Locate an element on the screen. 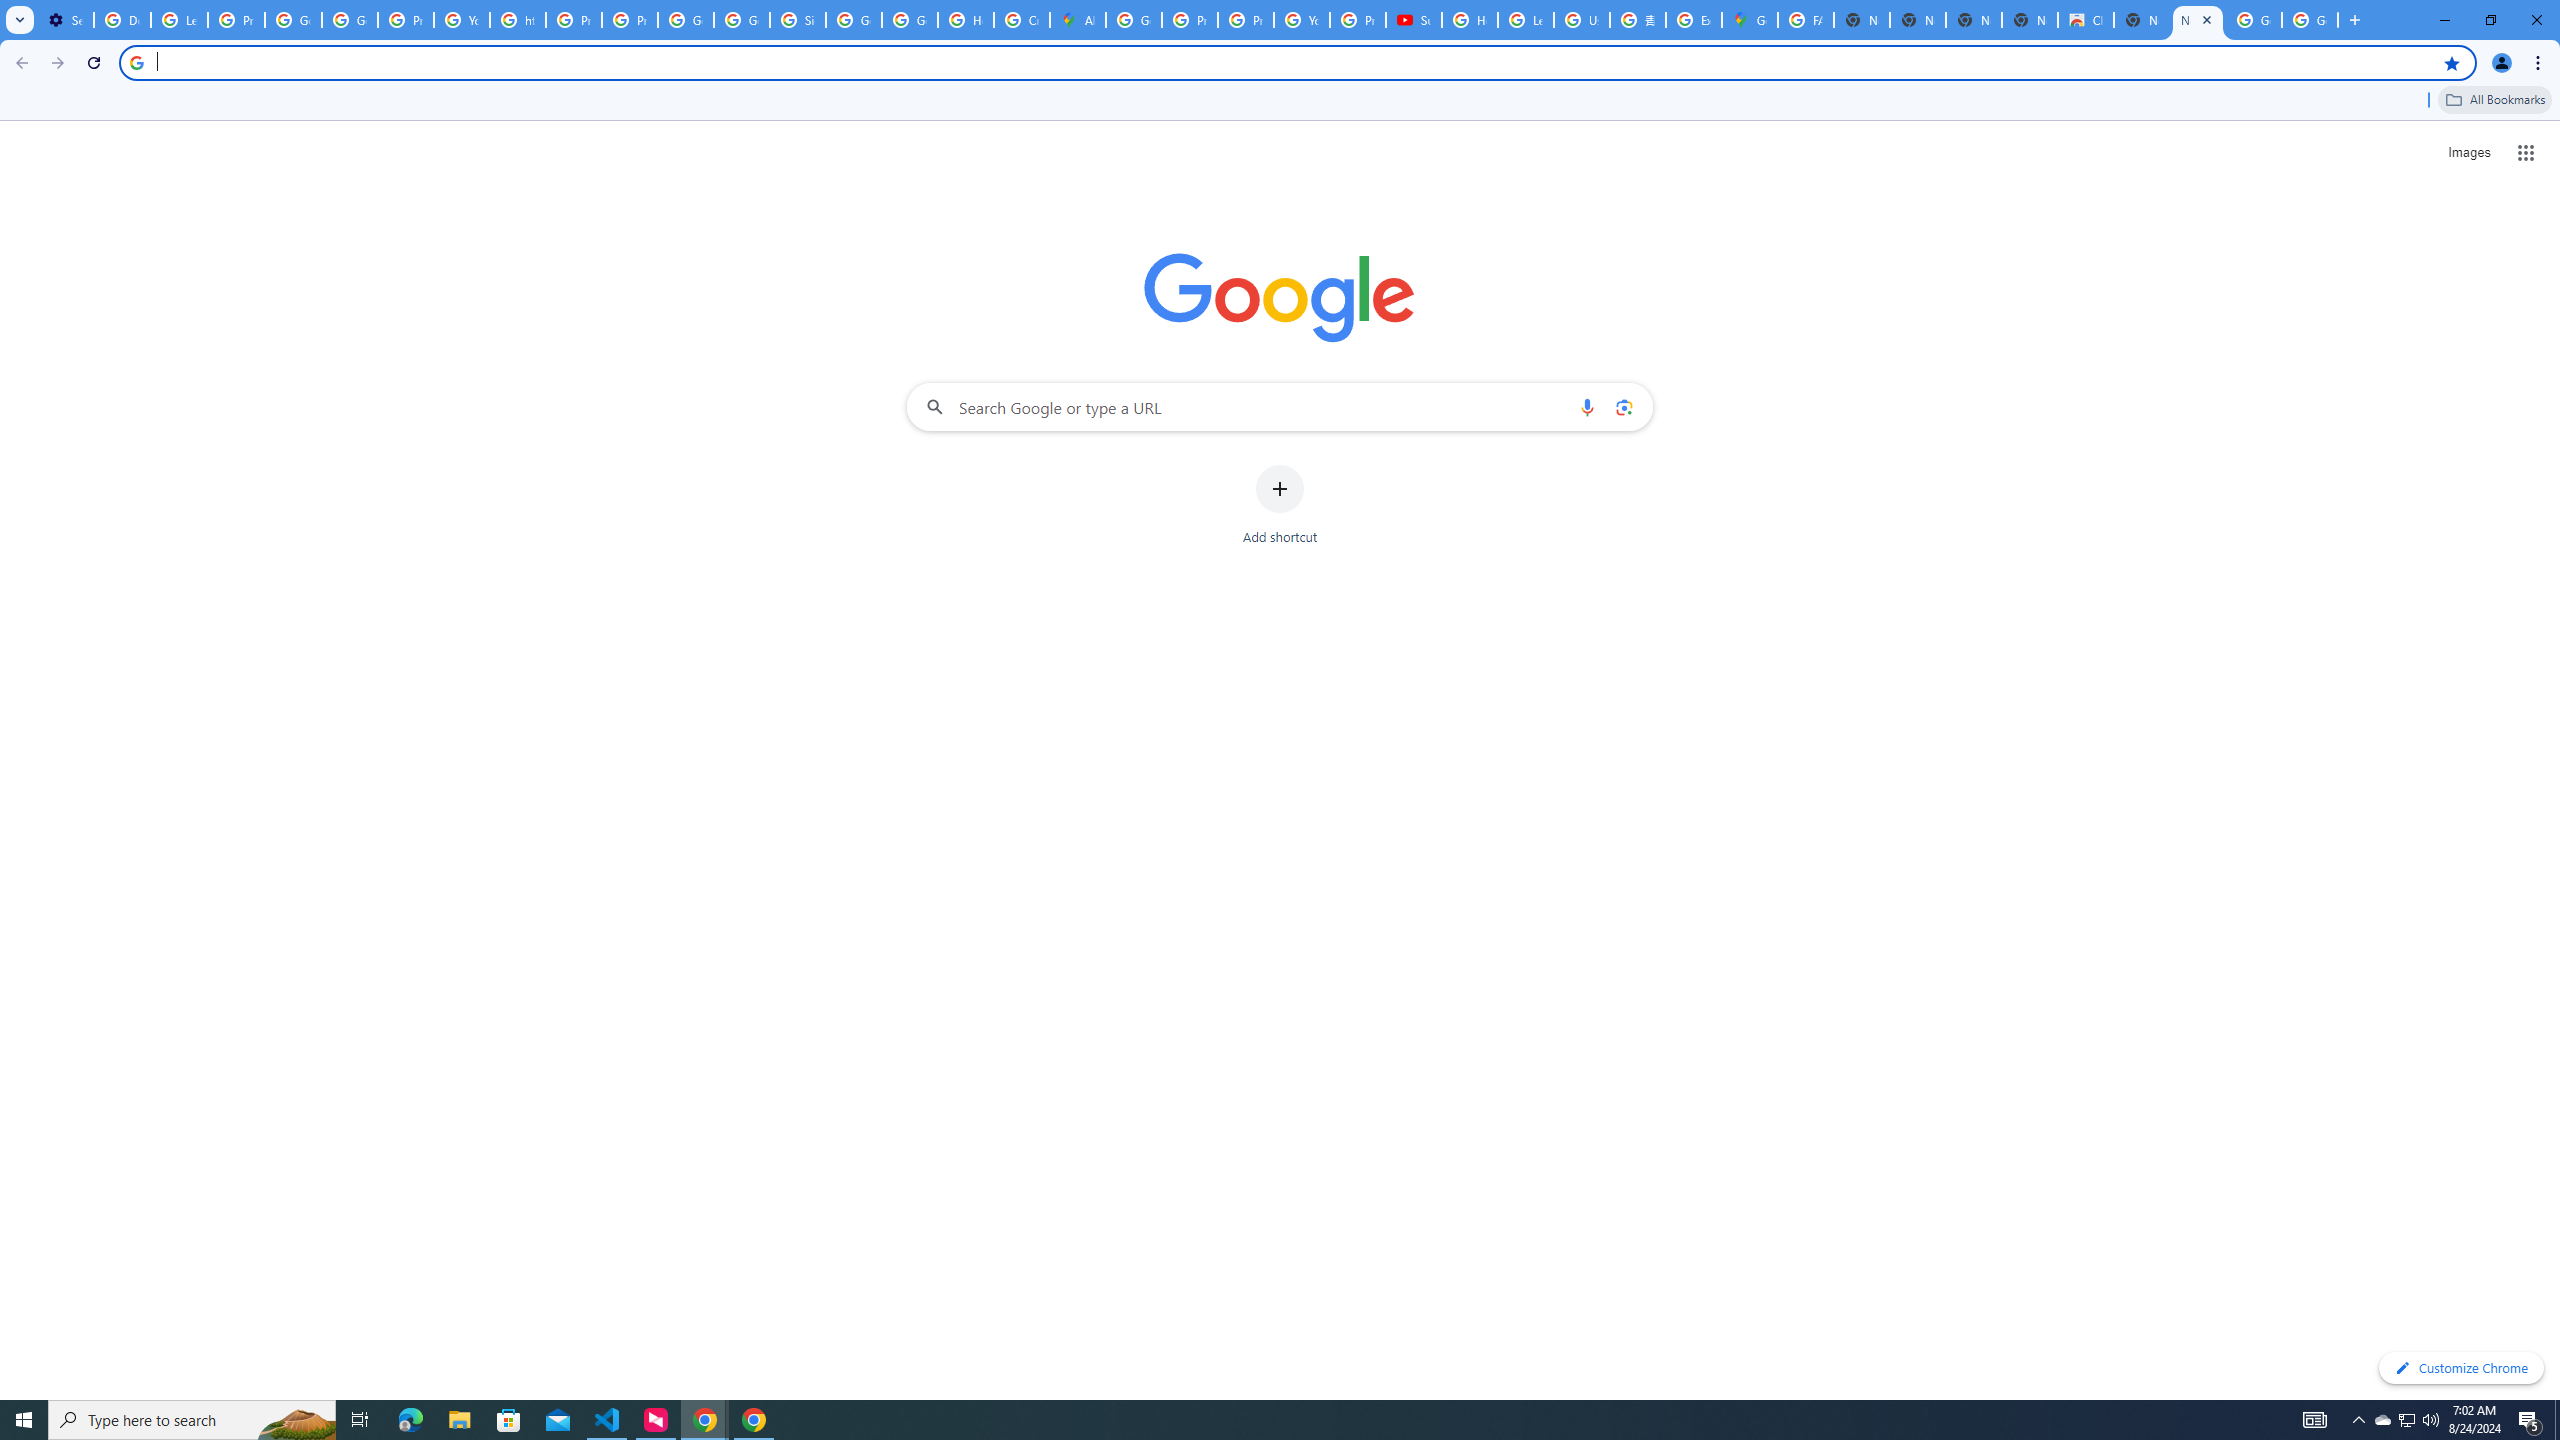 The width and height of the screenshot is (2560, 1440). Create your Google Account is located at coordinates (1022, 20).